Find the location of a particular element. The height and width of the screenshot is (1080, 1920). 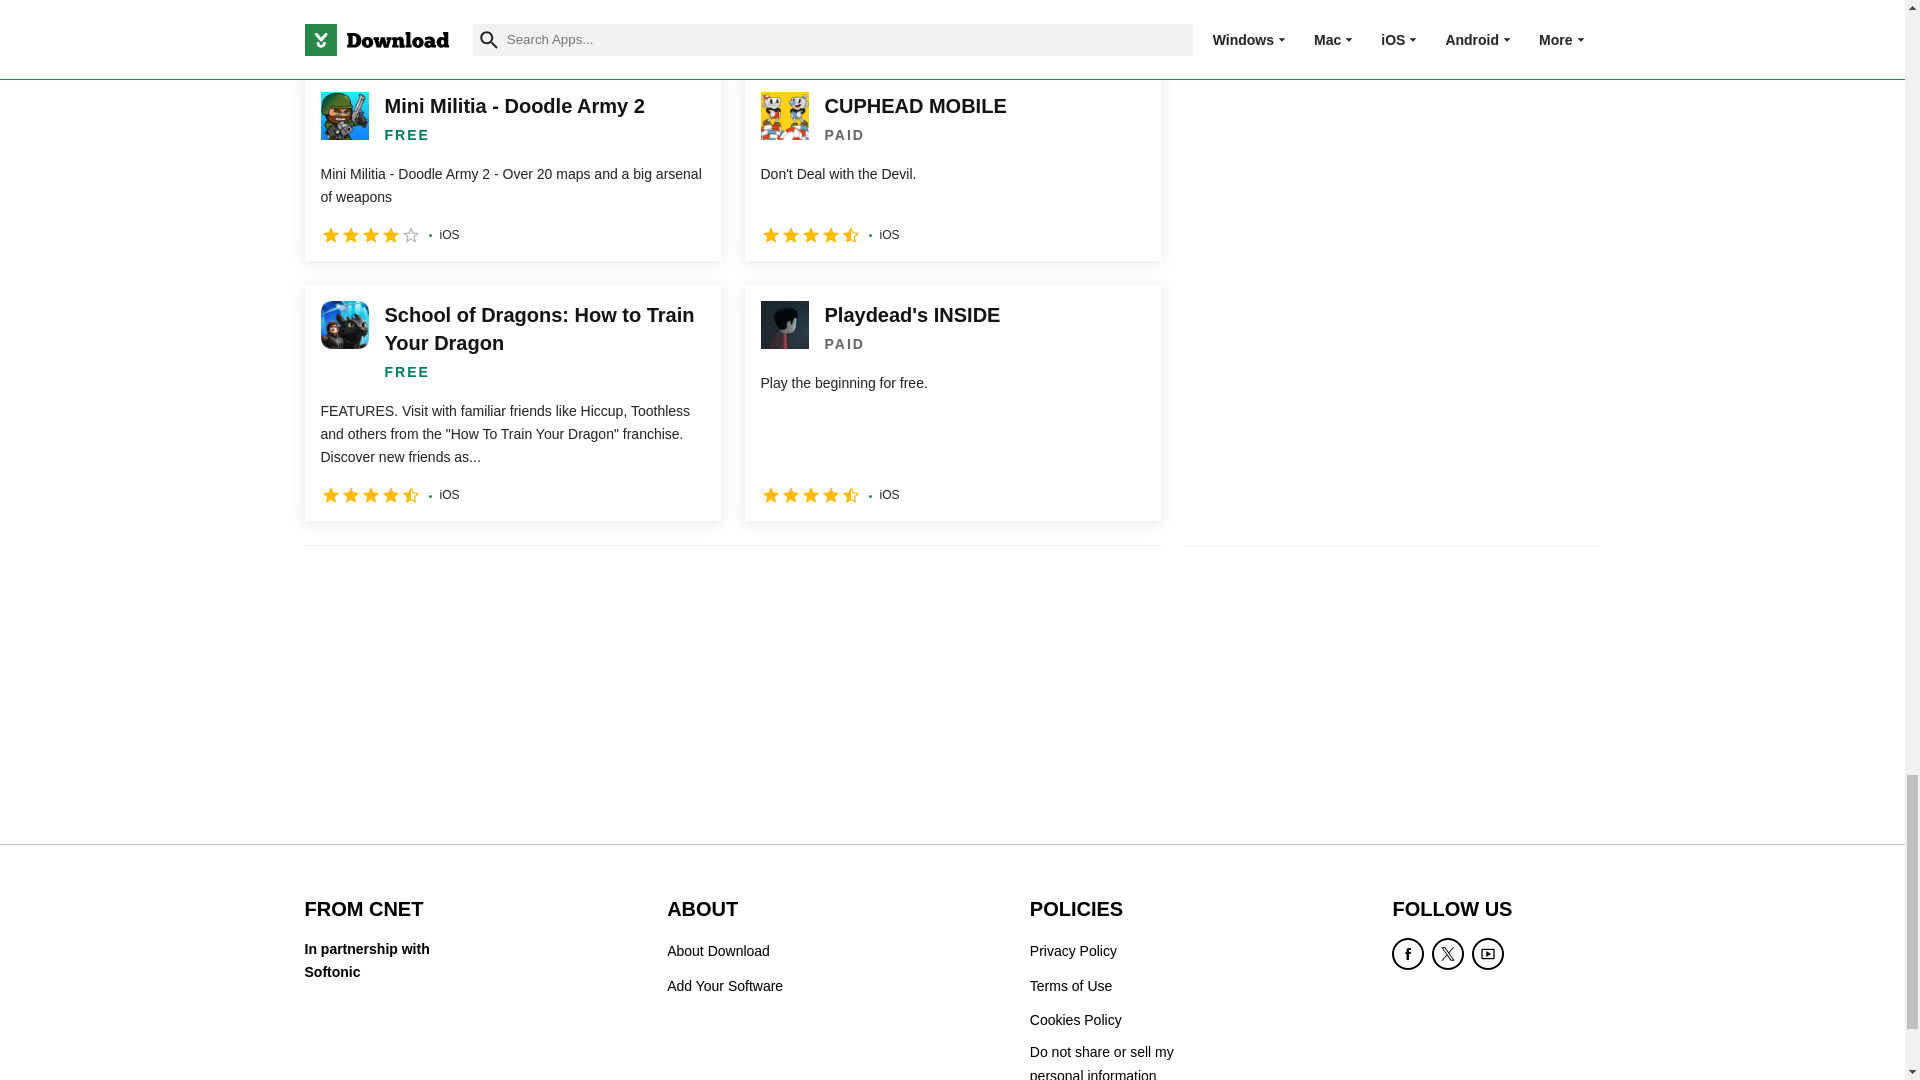

CUPHEAD MOBILE is located at coordinates (952, 168).